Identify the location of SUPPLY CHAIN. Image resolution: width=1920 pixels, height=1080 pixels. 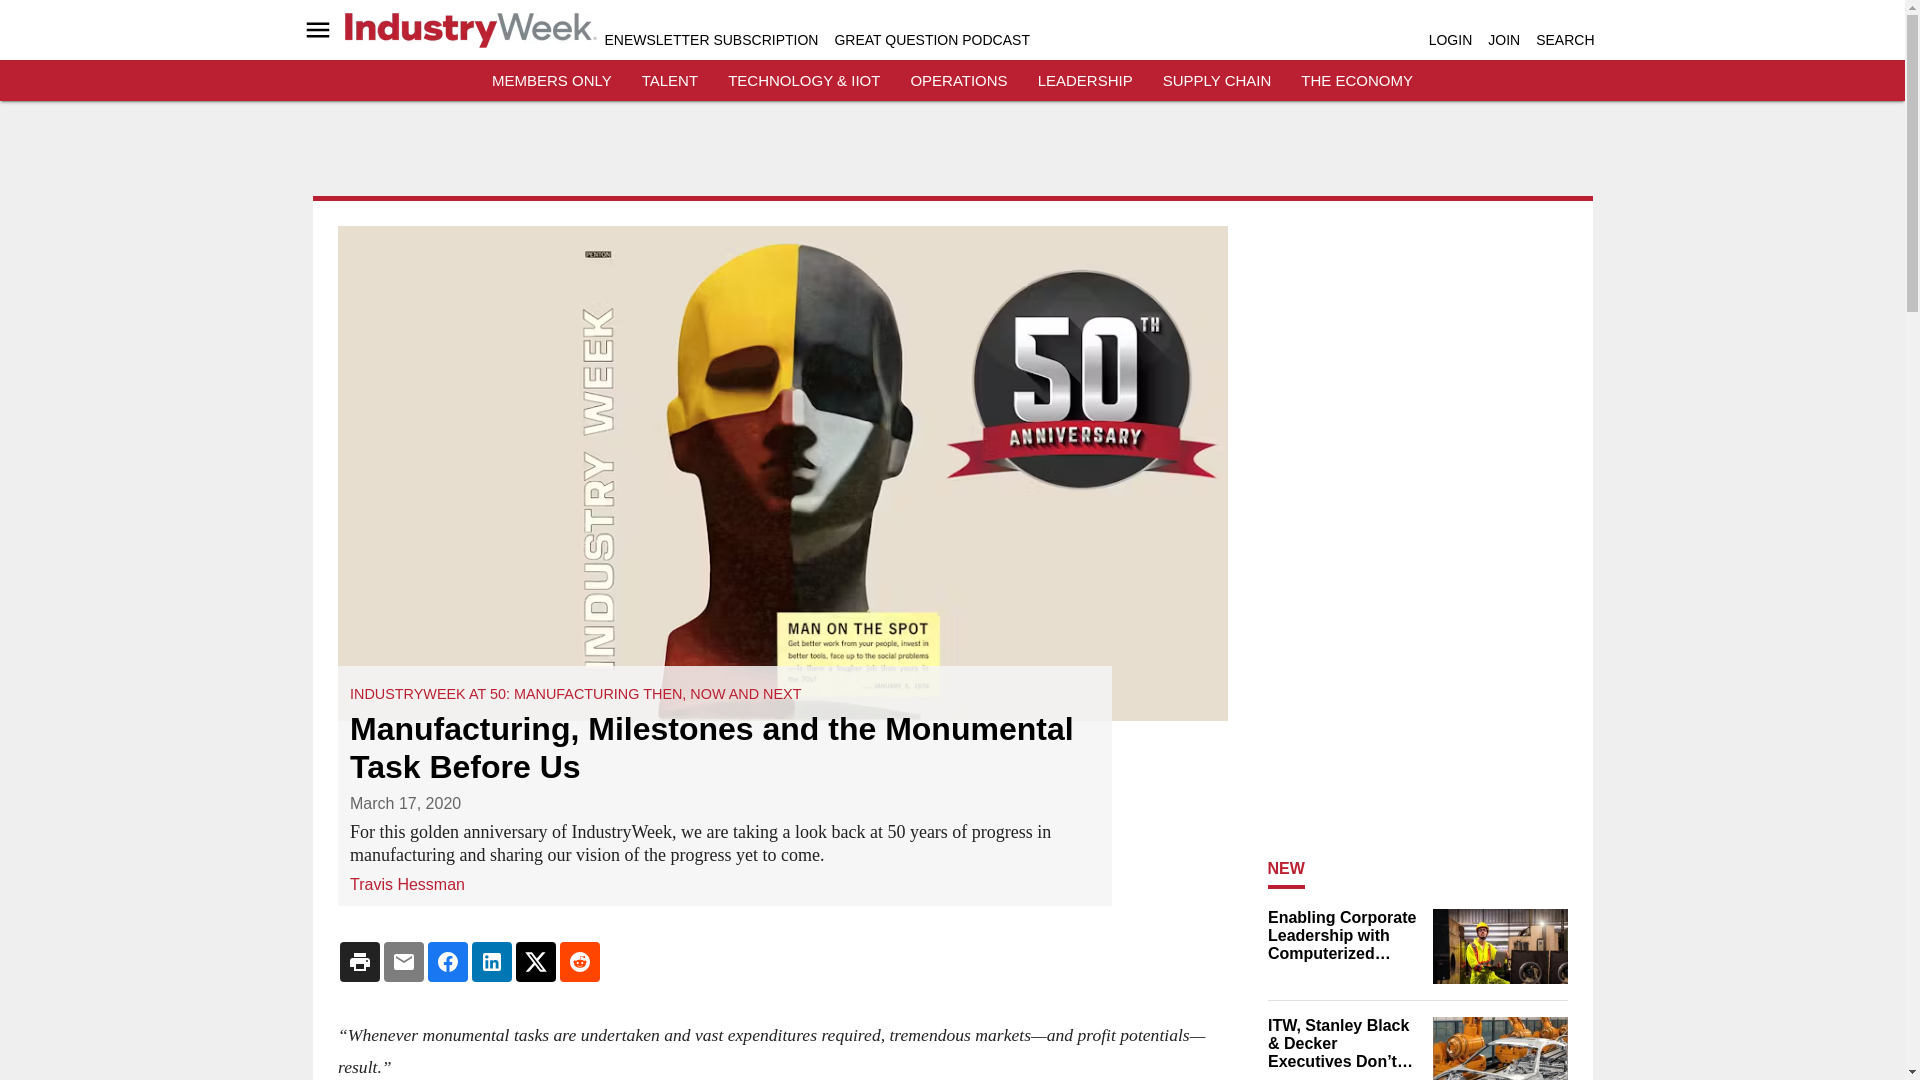
(1217, 80).